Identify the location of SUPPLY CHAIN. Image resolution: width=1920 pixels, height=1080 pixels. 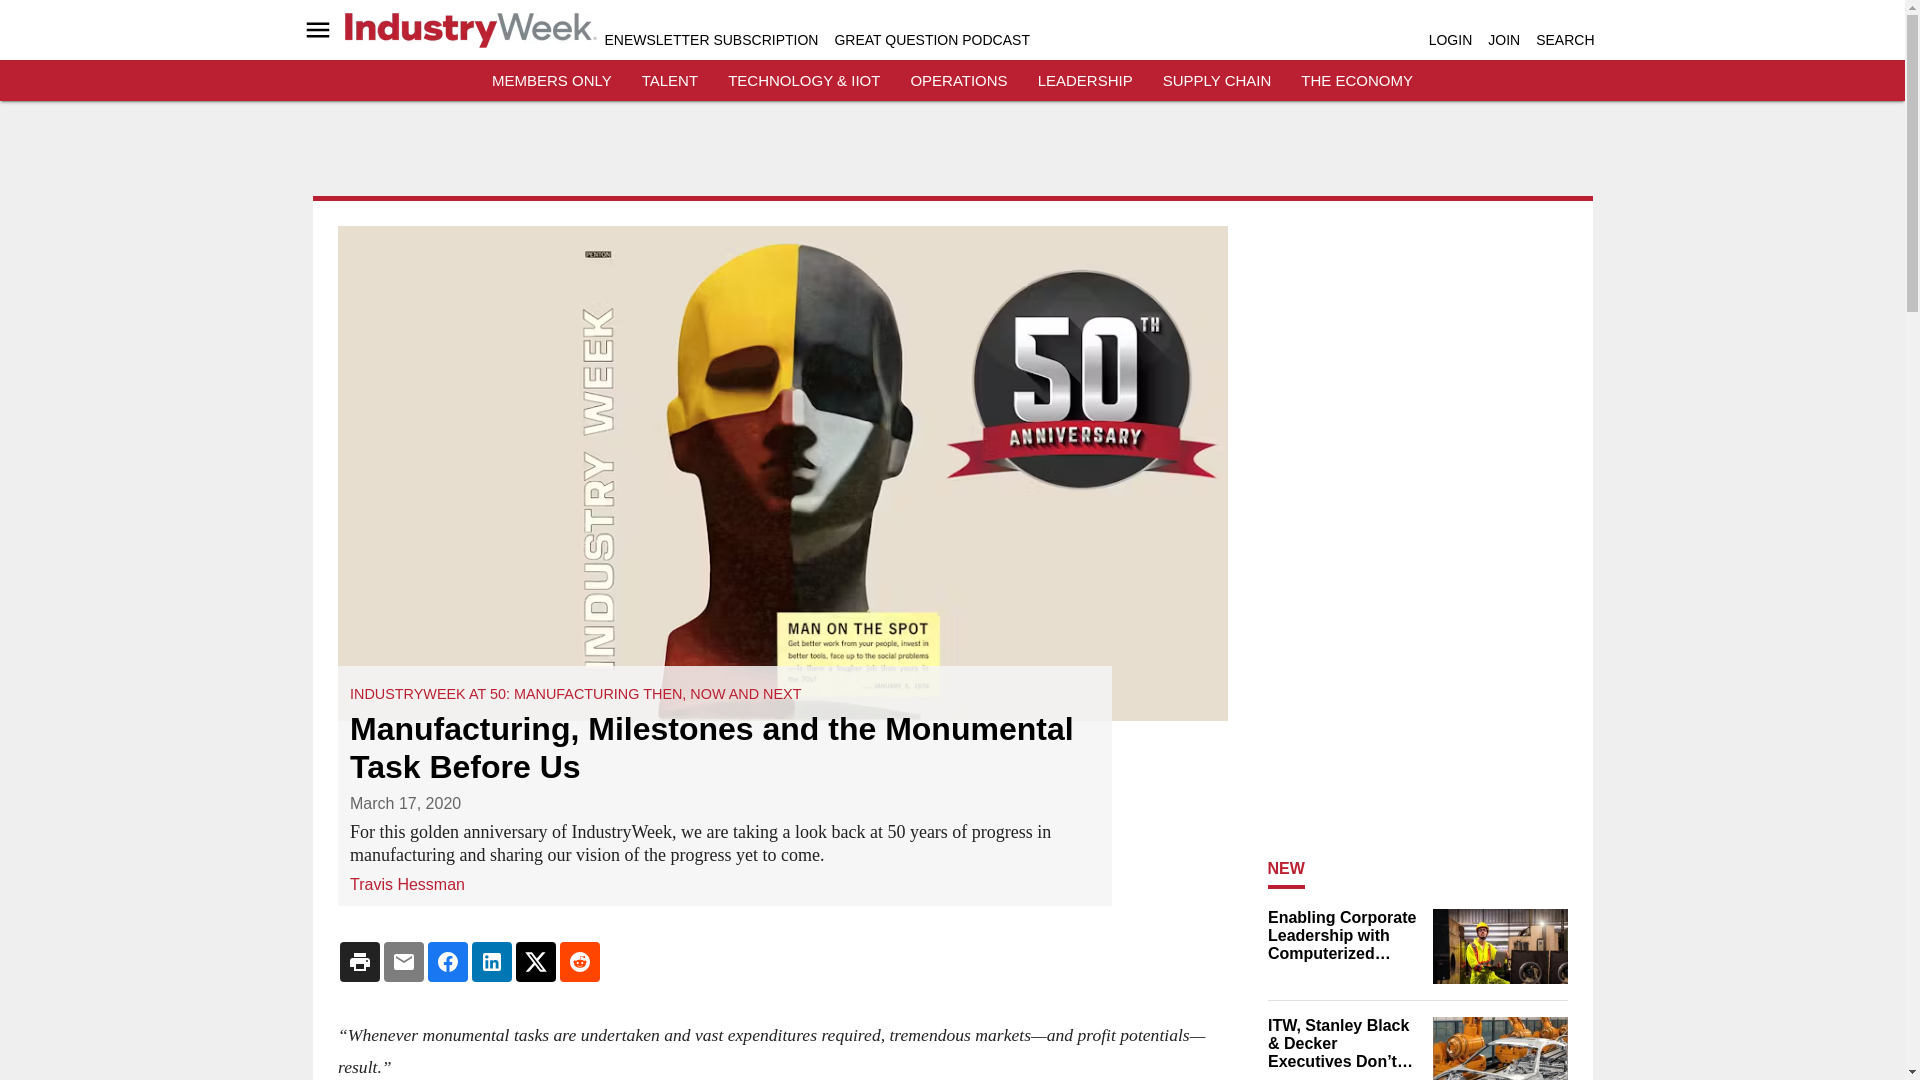
(1217, 80).